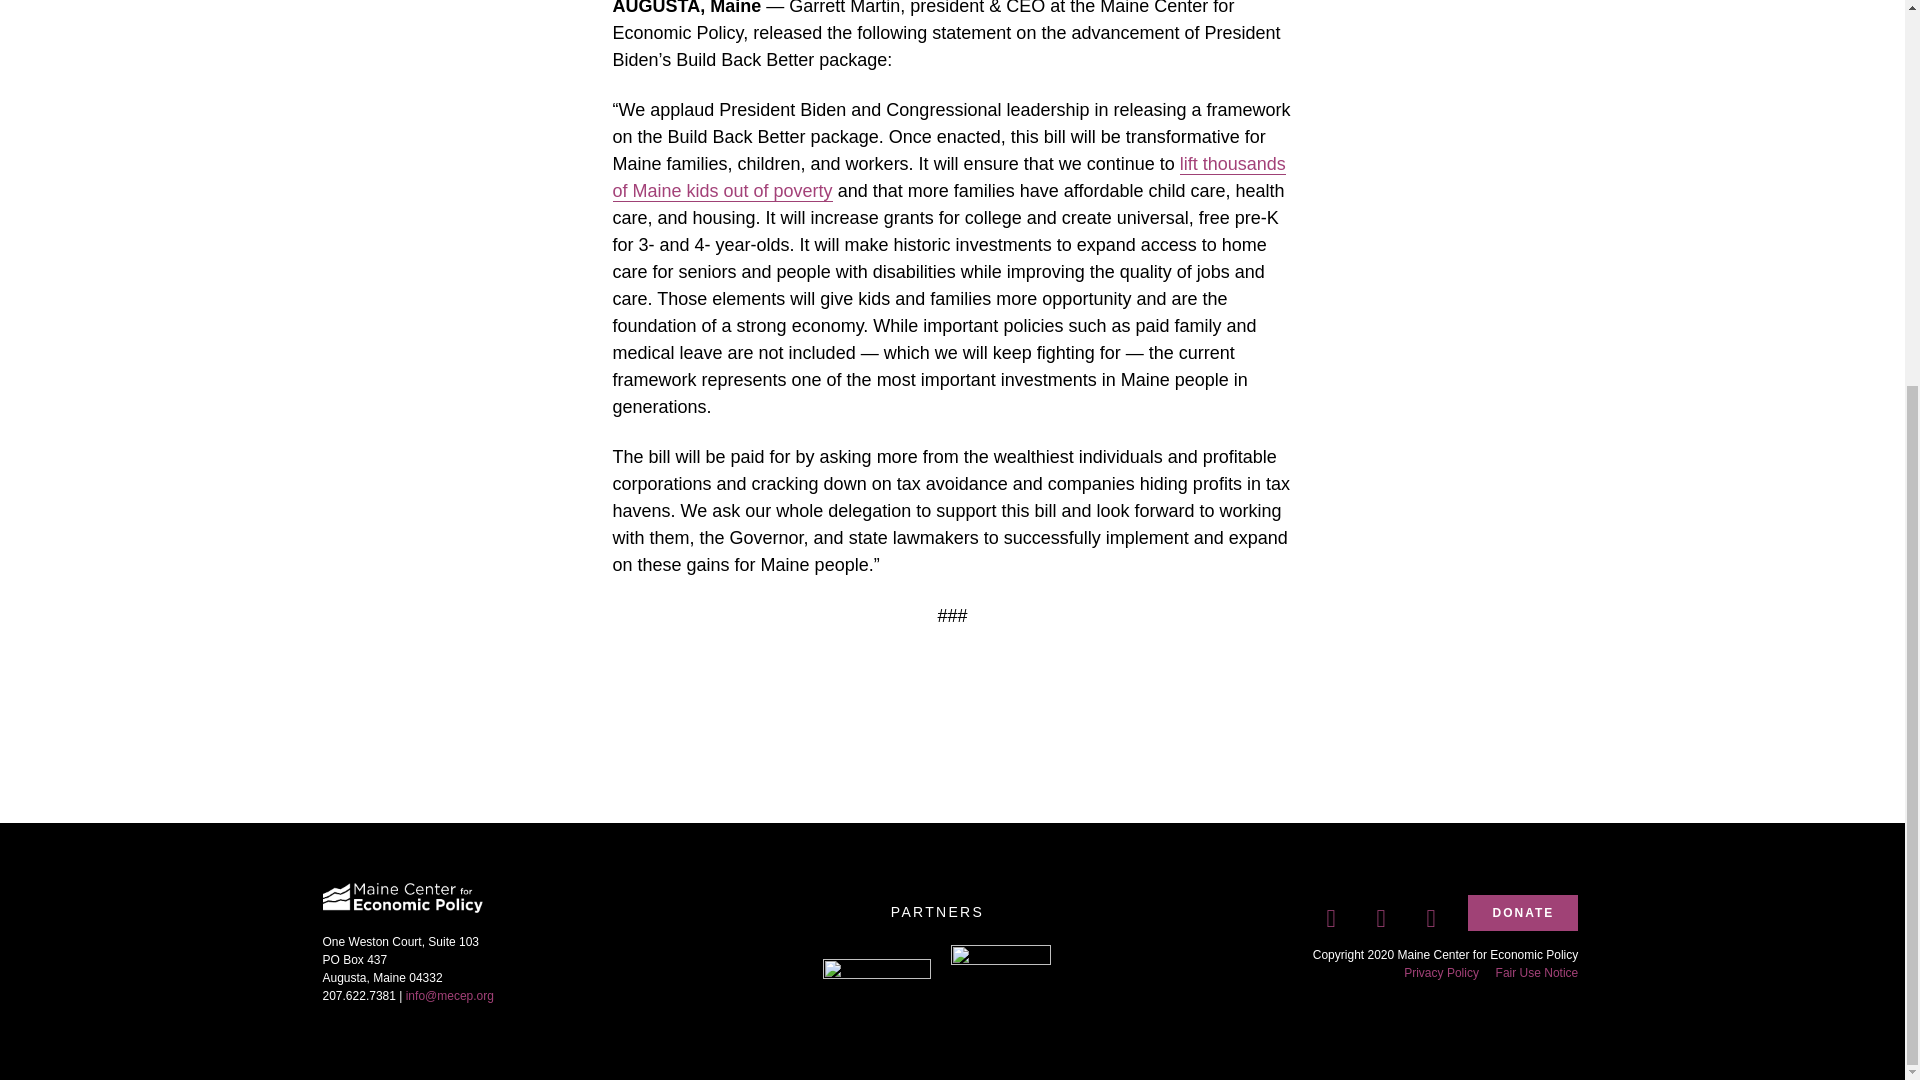 The width and height of the screenshot is (1920, 1080). What do you see at coordinates (1523, 912) in the screenshot?
I see `DONATE` at bounding box center [1523, 912].